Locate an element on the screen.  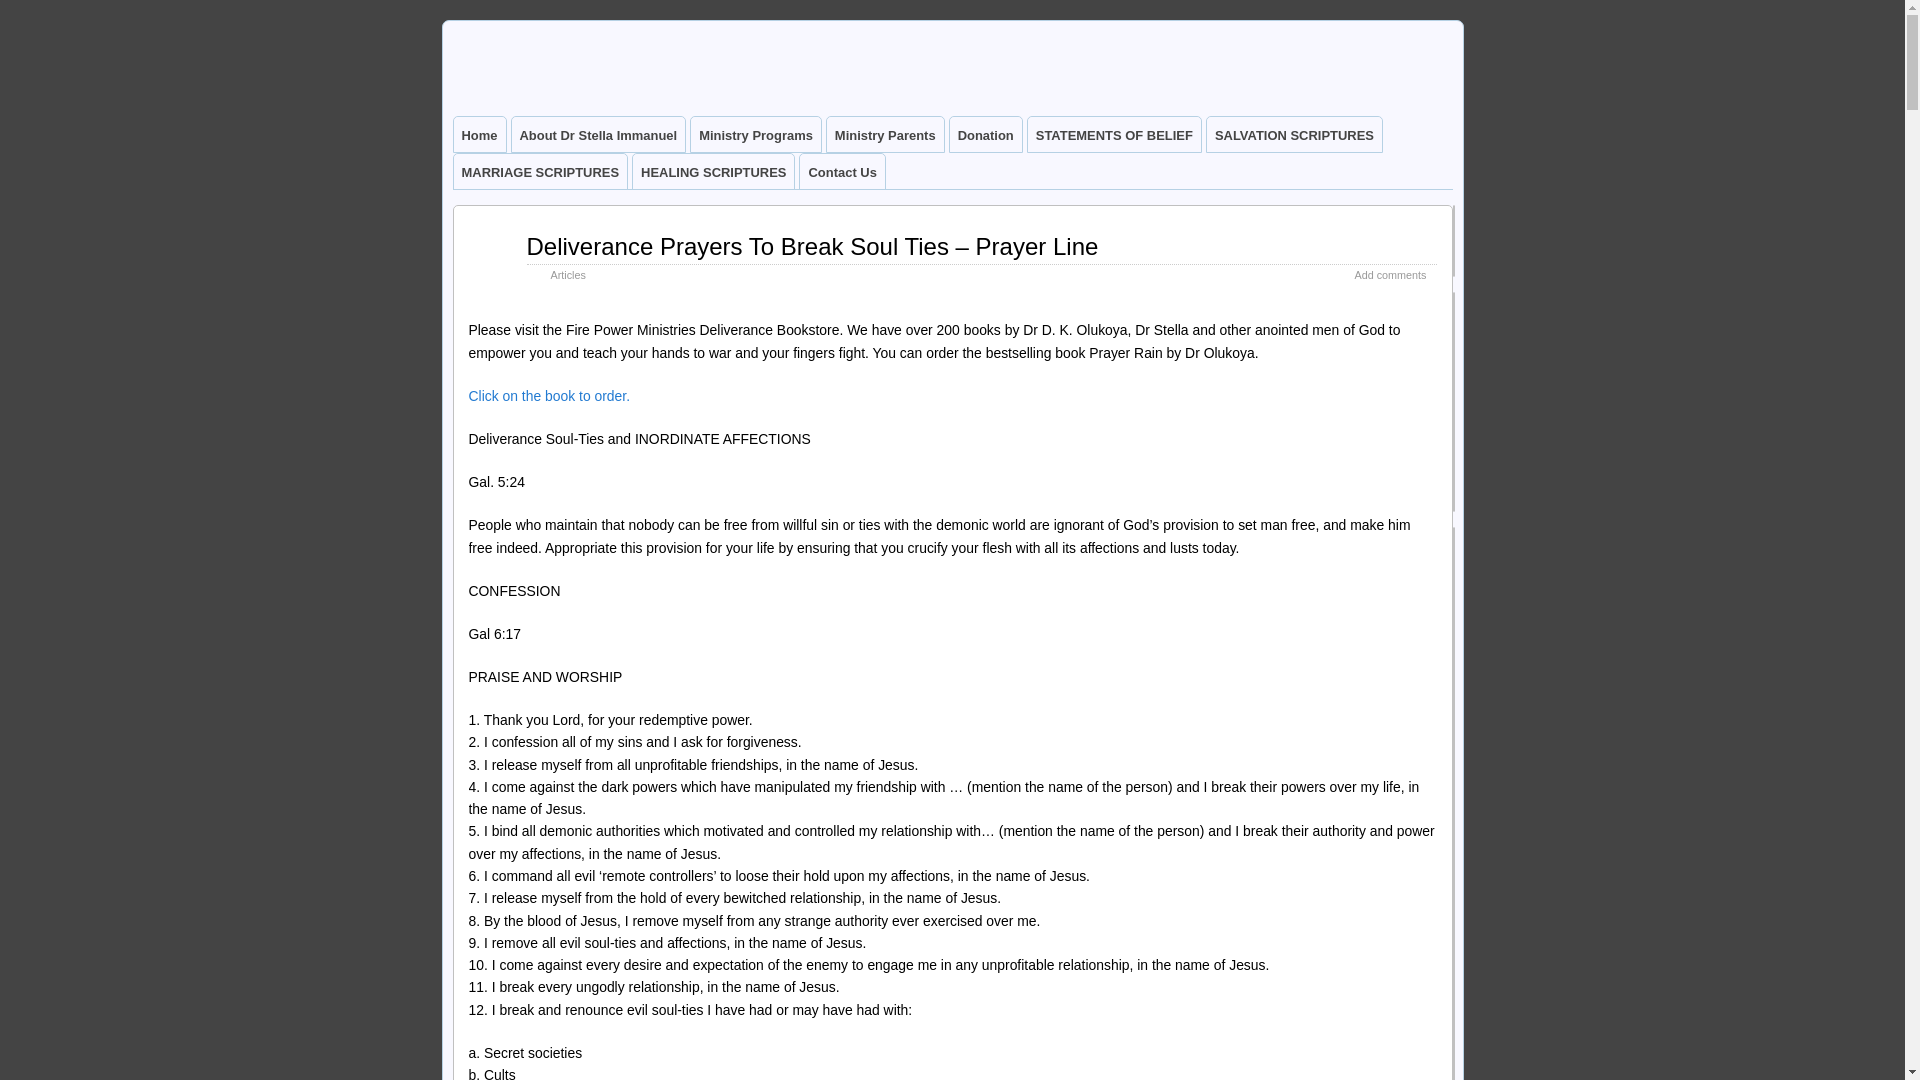
Contact Us is located at coordinates (842, 172).